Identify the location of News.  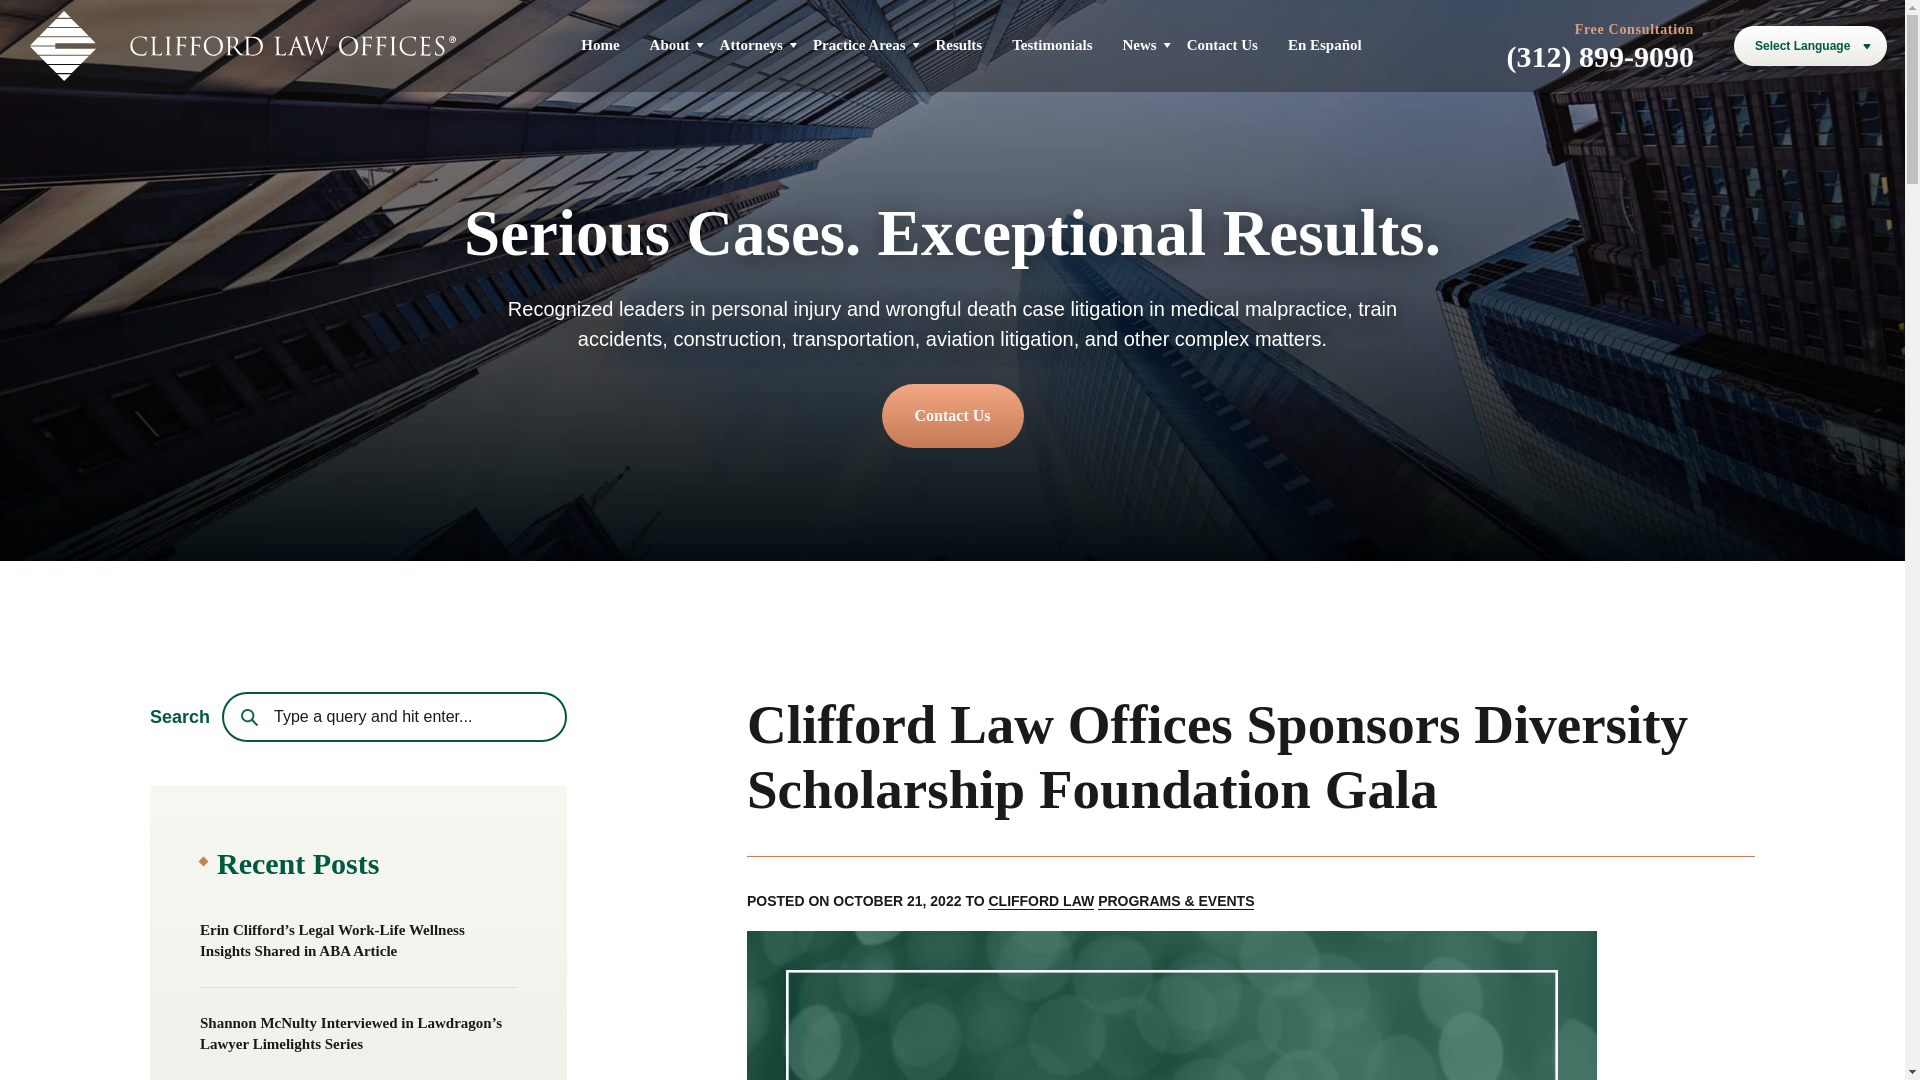
(1138, 44).